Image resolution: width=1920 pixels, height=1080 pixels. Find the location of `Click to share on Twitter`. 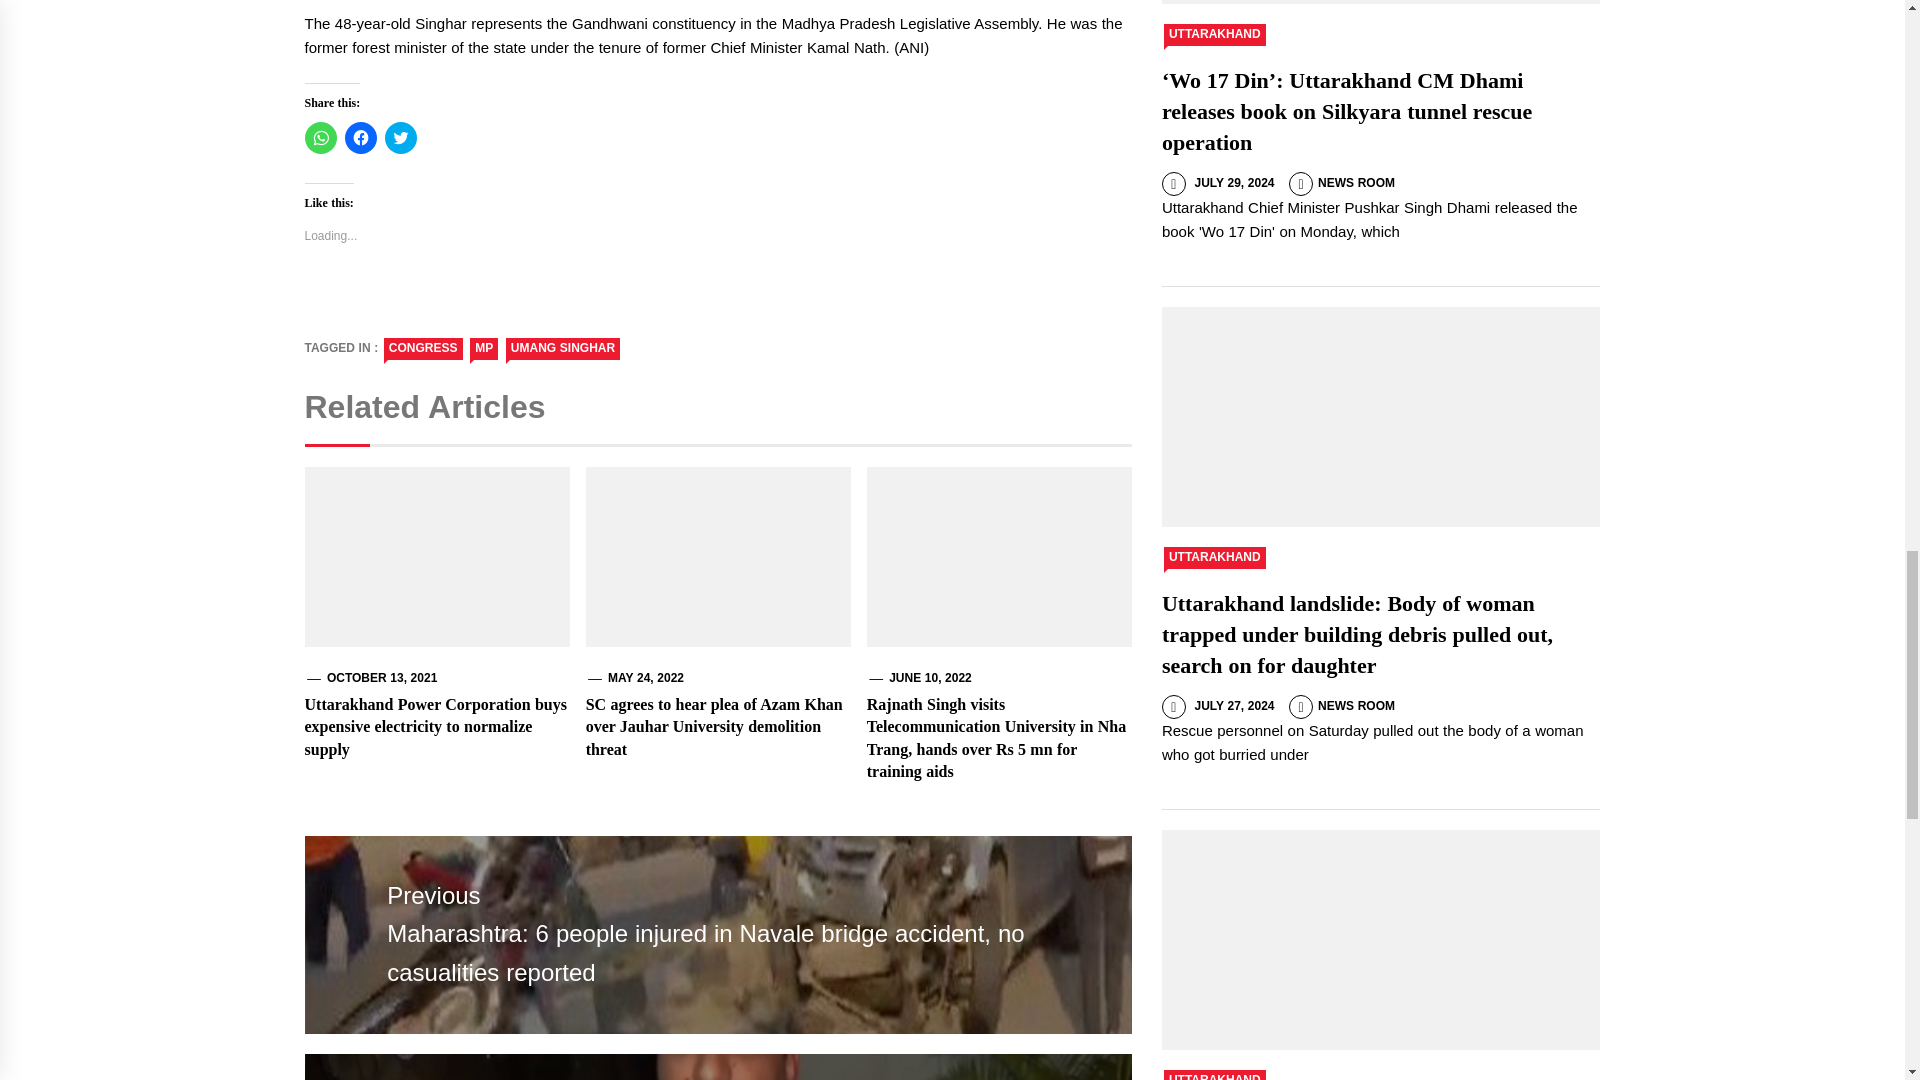

Click to share on Twitter is located at coordinates (400, 138).